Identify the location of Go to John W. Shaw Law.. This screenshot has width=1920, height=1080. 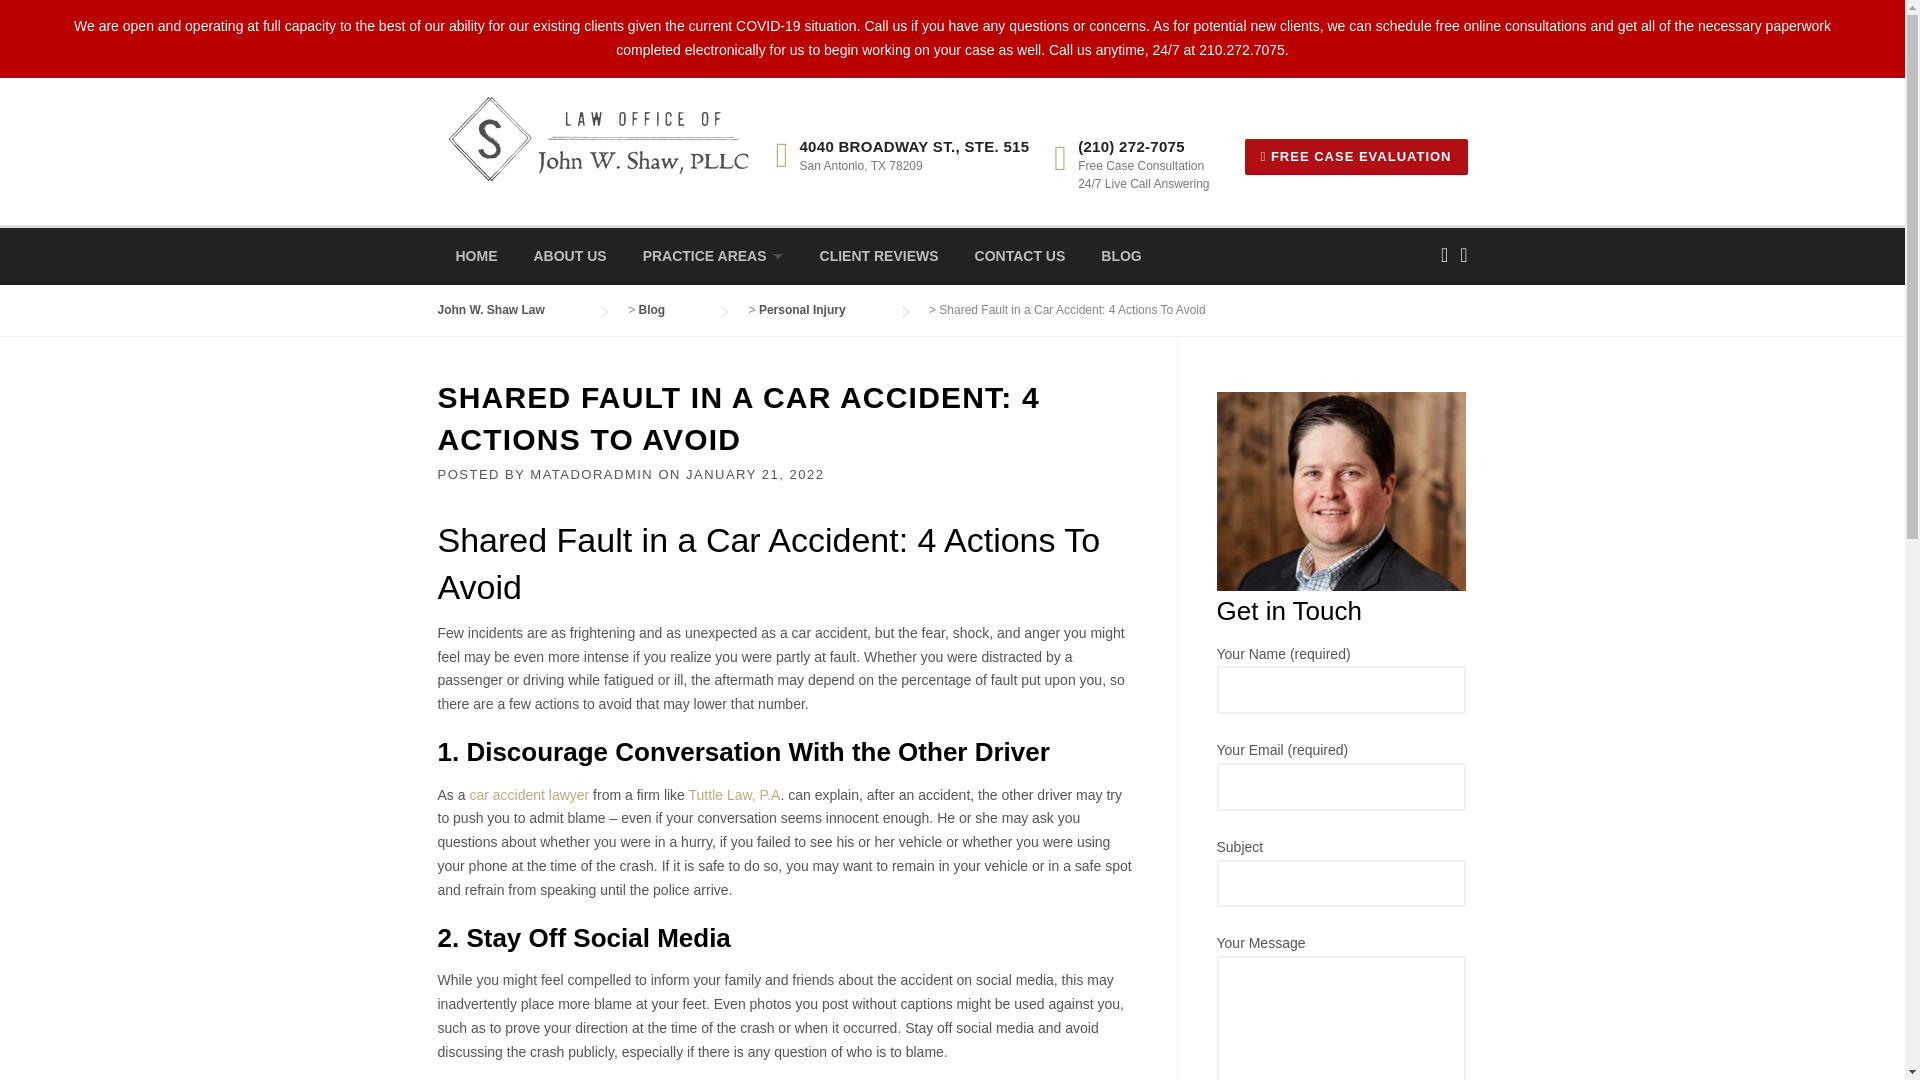
(511, 310).